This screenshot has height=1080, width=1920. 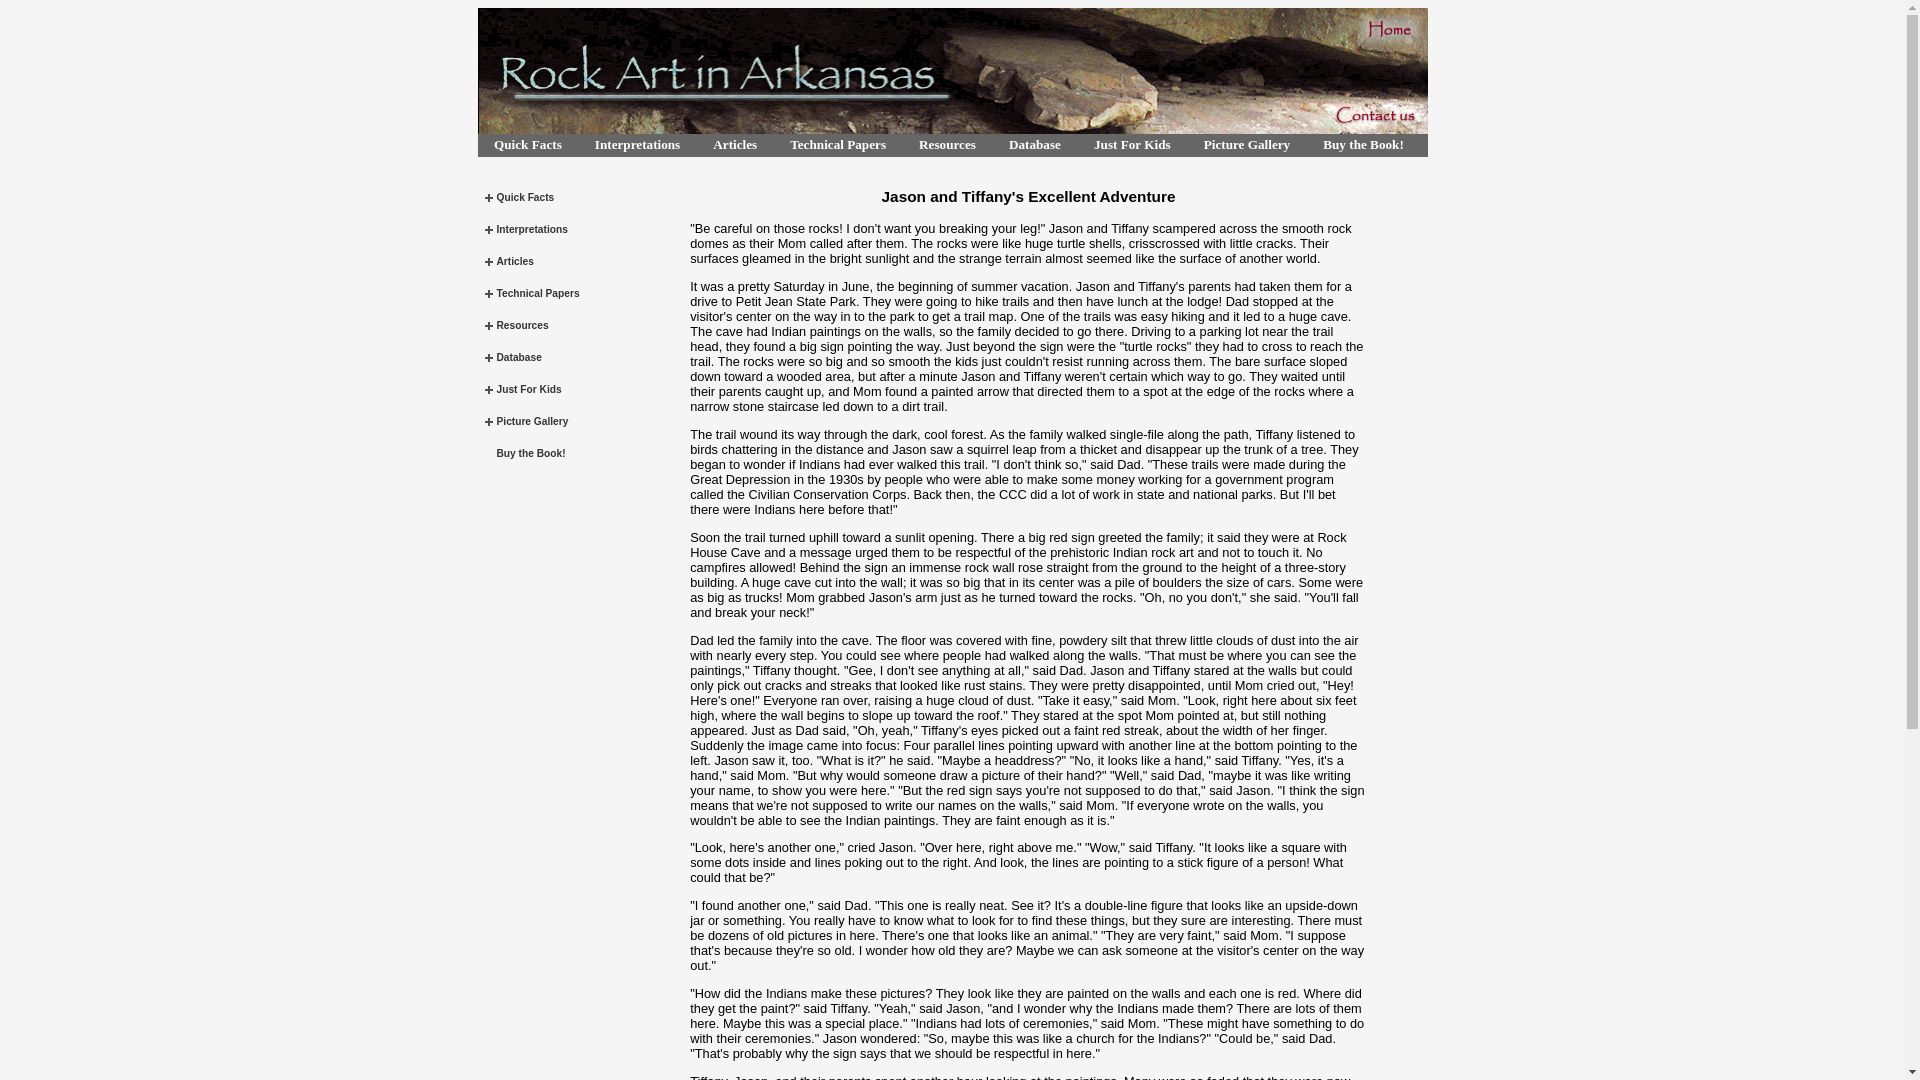 What do you see at coordinates (838, 144) in the screenshot?
I see `Technical Papers` at bounding box center [838, 144].